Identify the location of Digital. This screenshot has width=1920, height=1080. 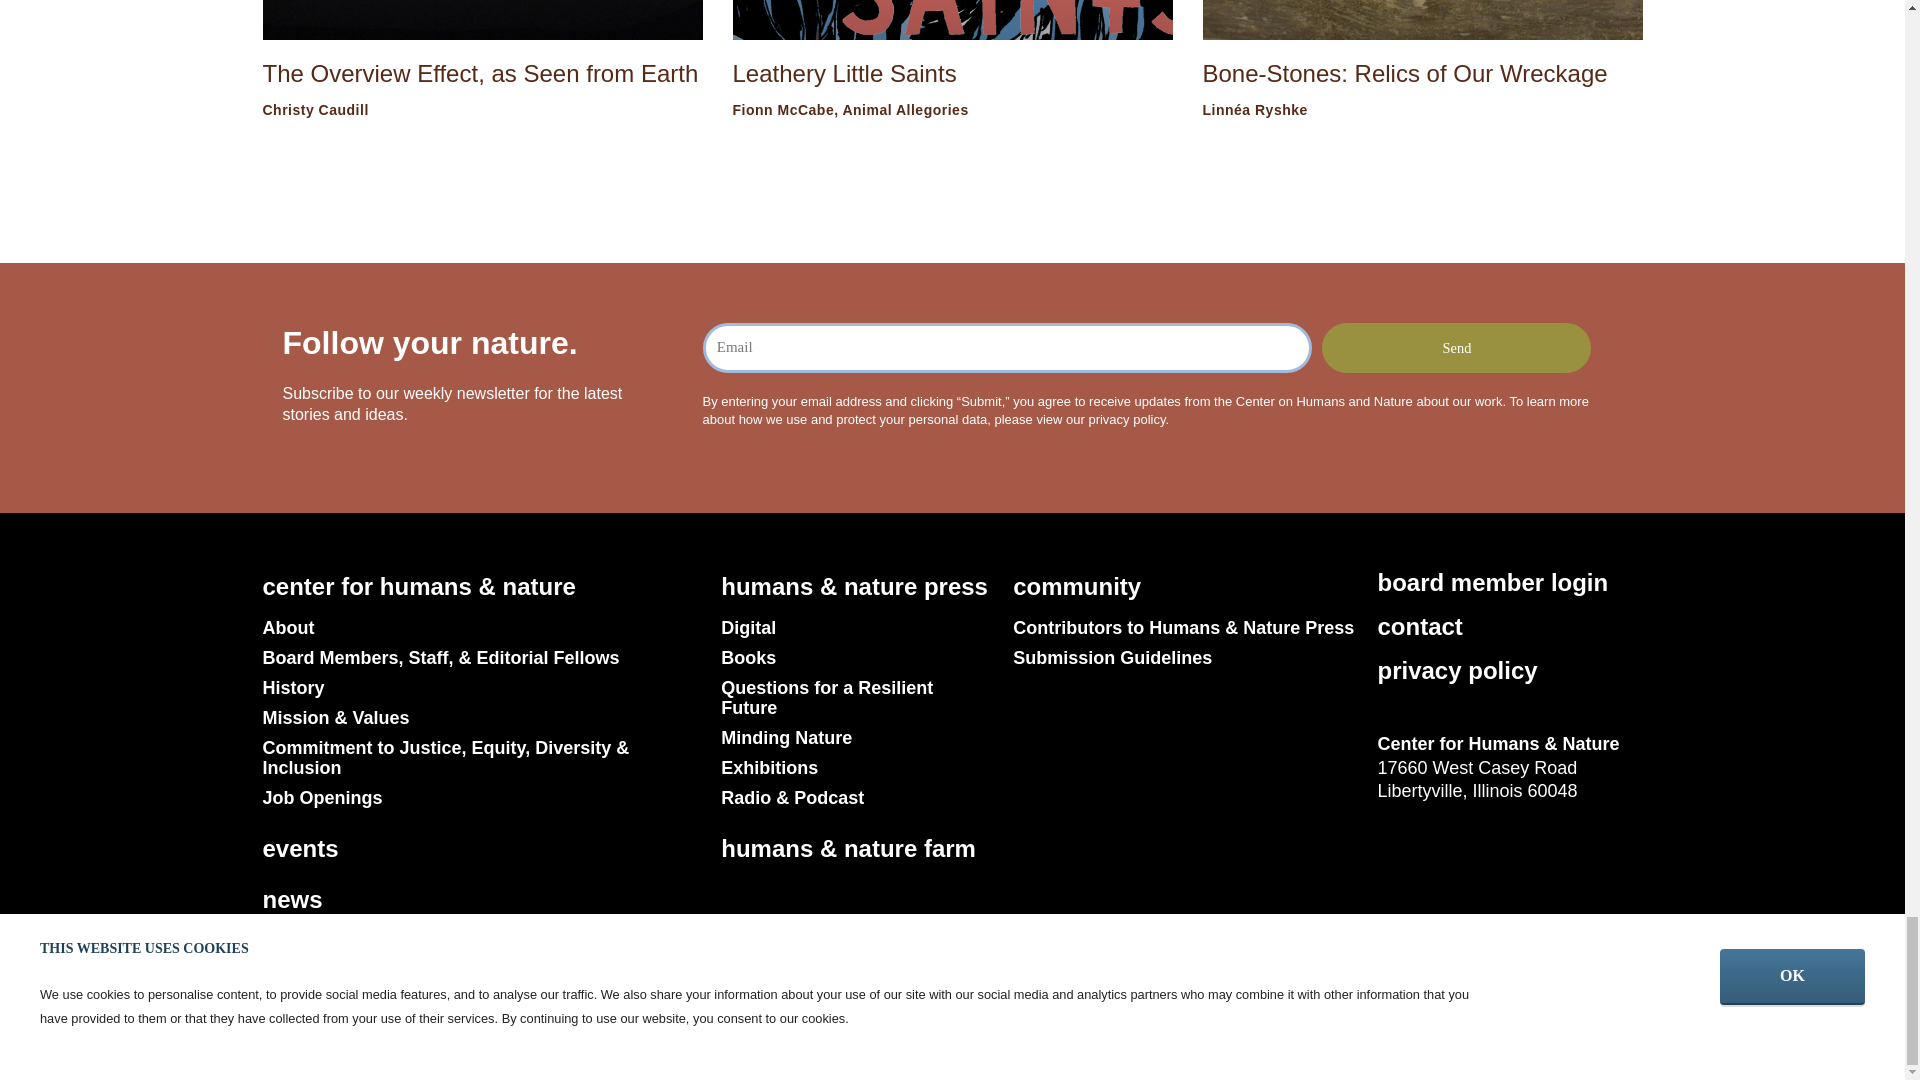
(856, 628).